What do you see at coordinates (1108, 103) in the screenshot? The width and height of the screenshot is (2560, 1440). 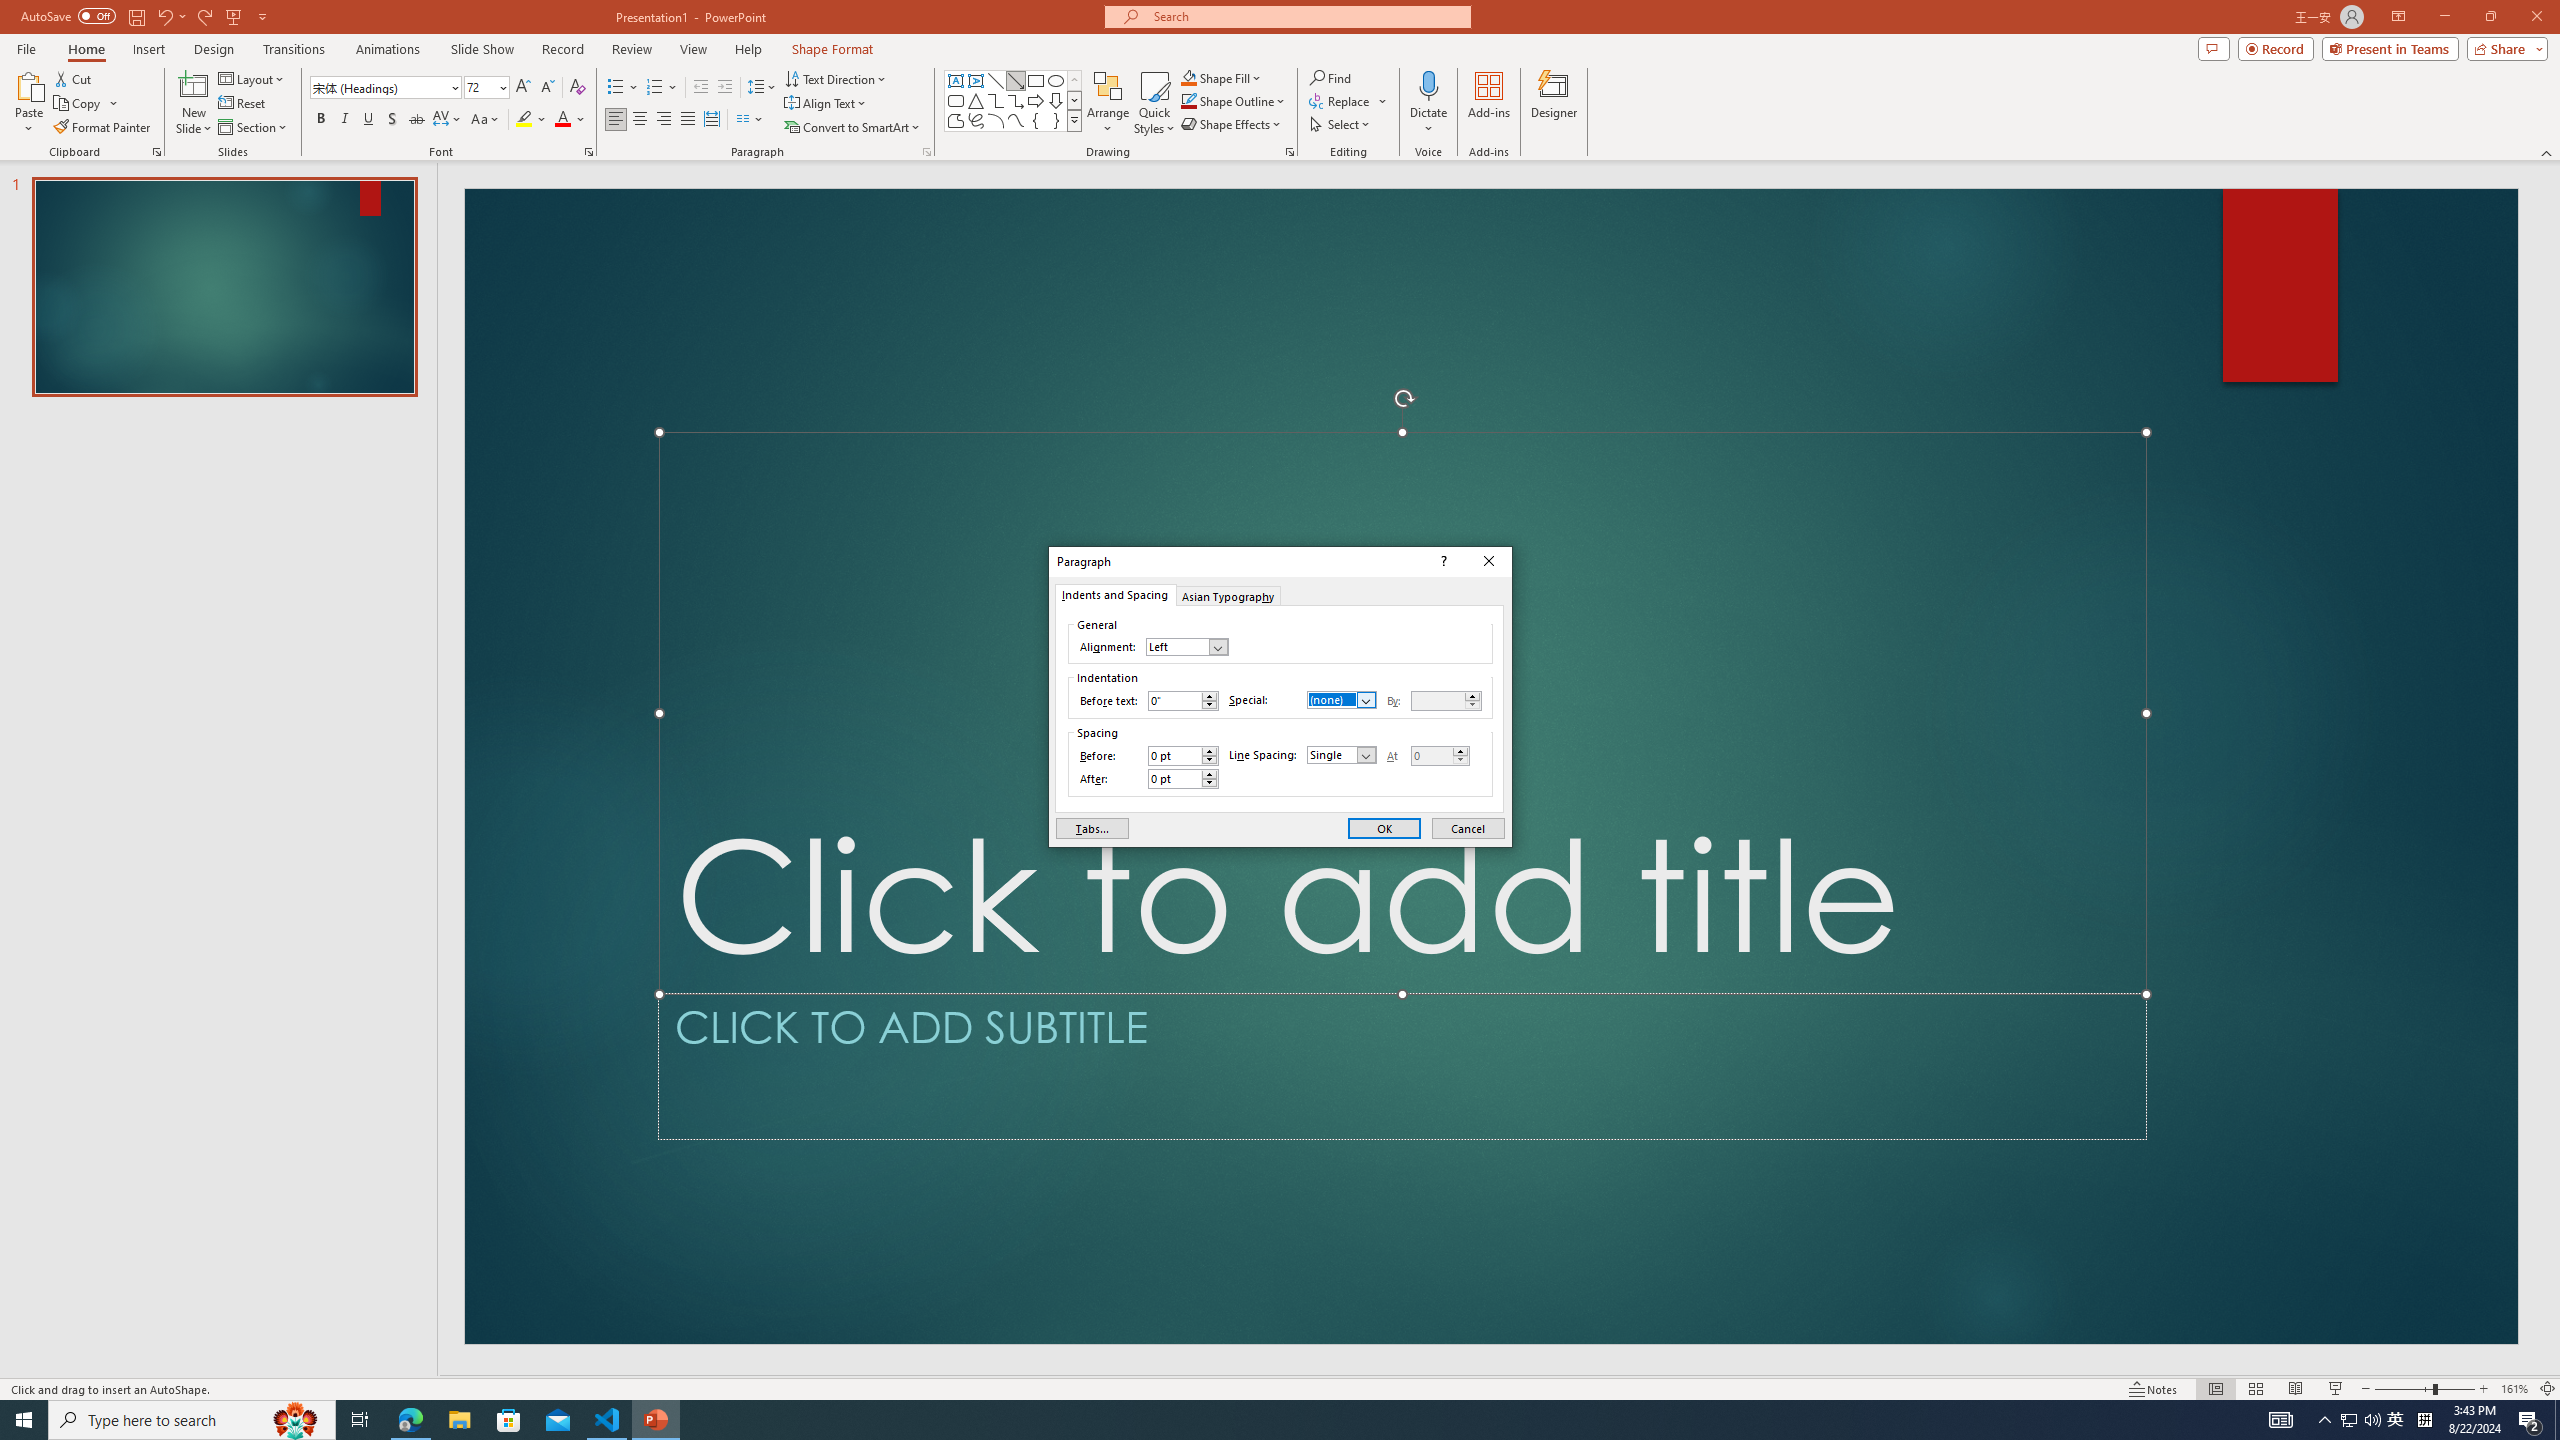 I see `Arrange` at bounding box center [1108, 103].